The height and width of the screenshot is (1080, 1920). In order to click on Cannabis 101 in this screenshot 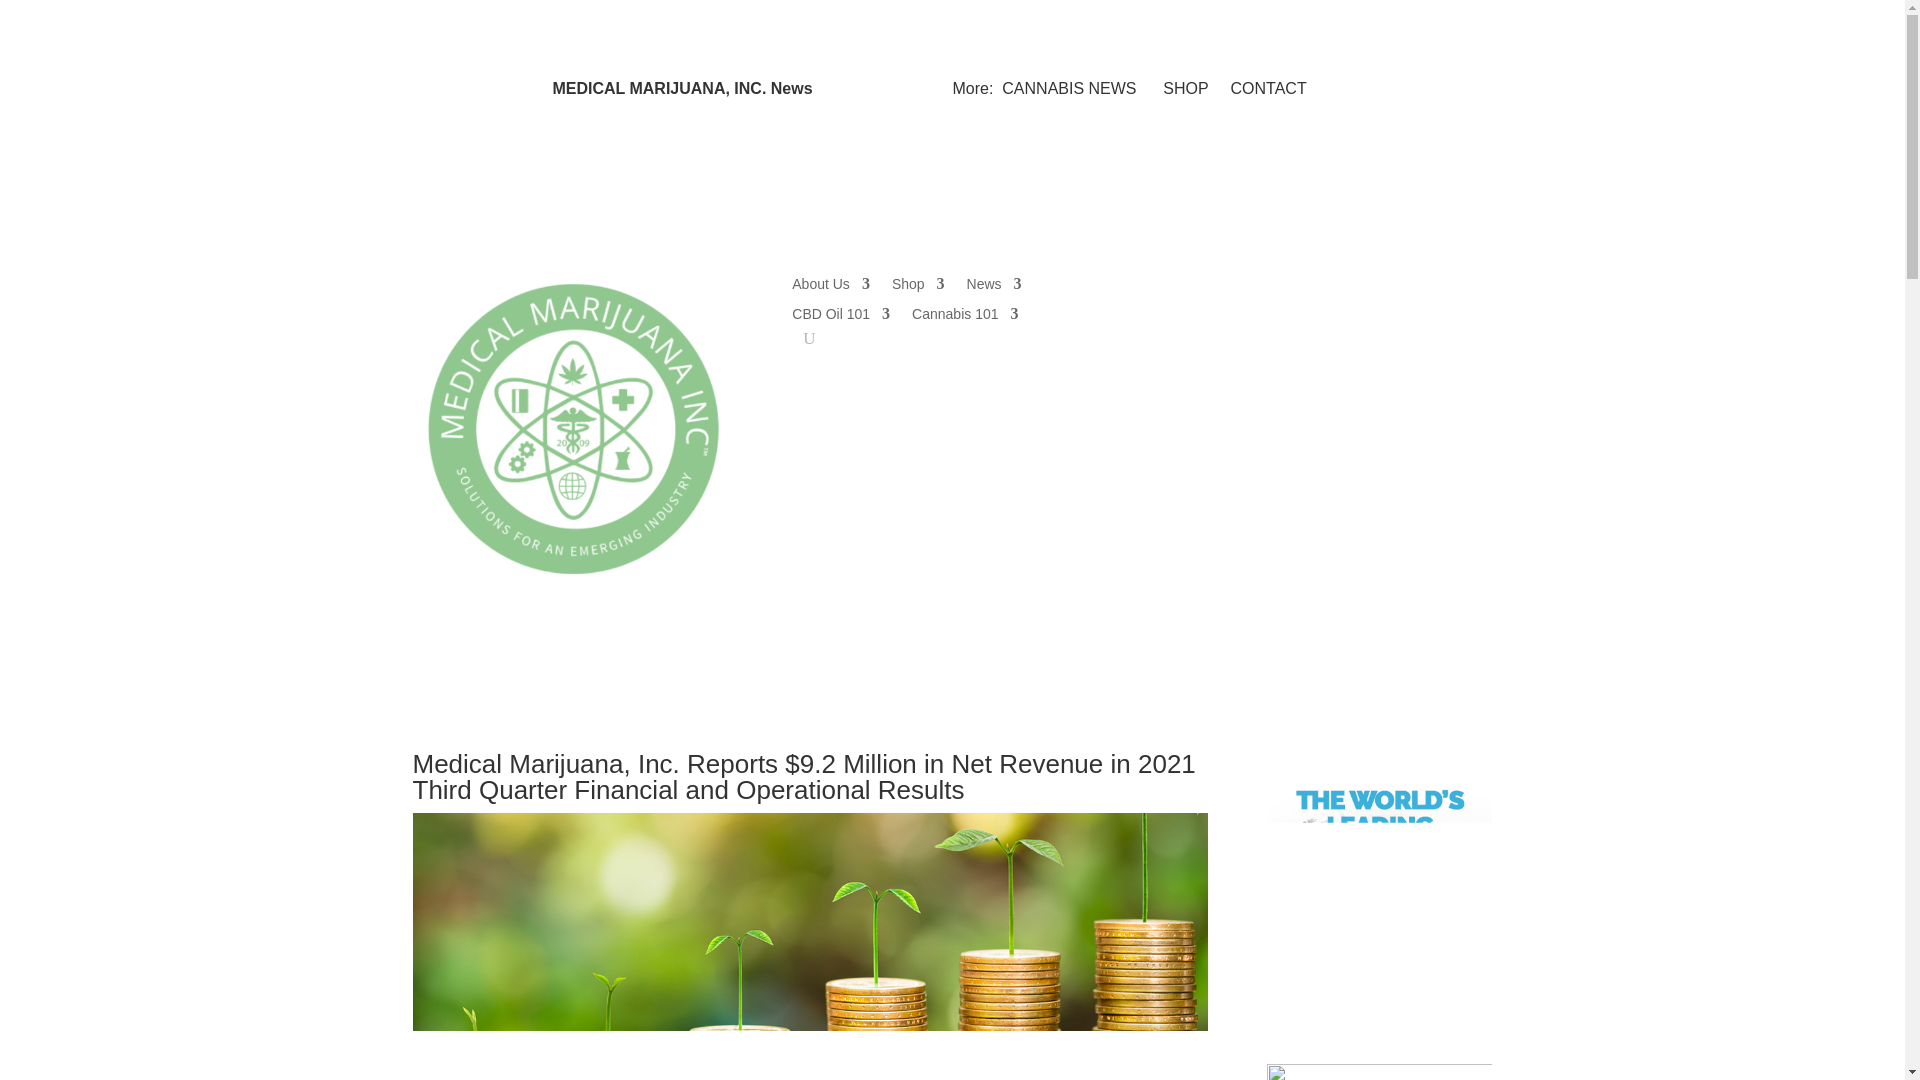, I will do `click(964, 318)`.